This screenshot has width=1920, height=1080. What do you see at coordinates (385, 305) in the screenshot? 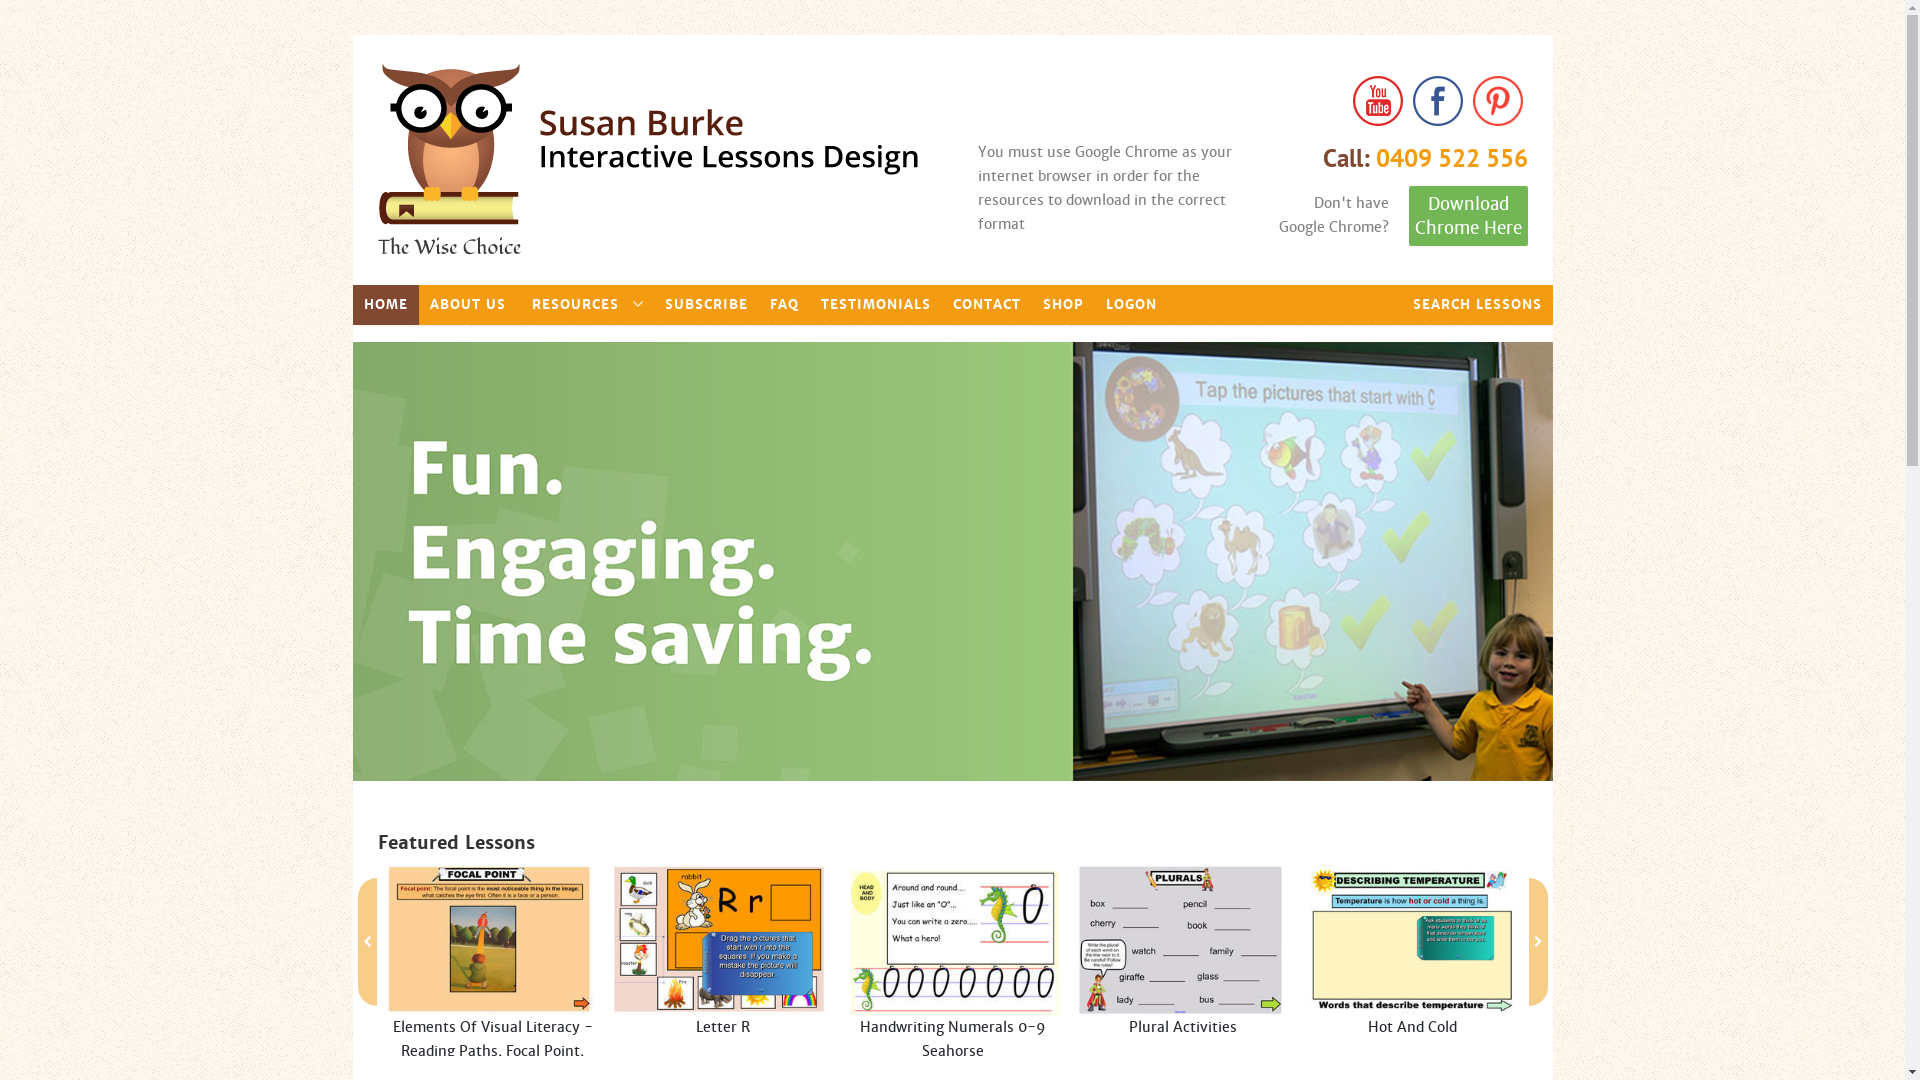
I see `HOME` at bounding box center [385, 305].